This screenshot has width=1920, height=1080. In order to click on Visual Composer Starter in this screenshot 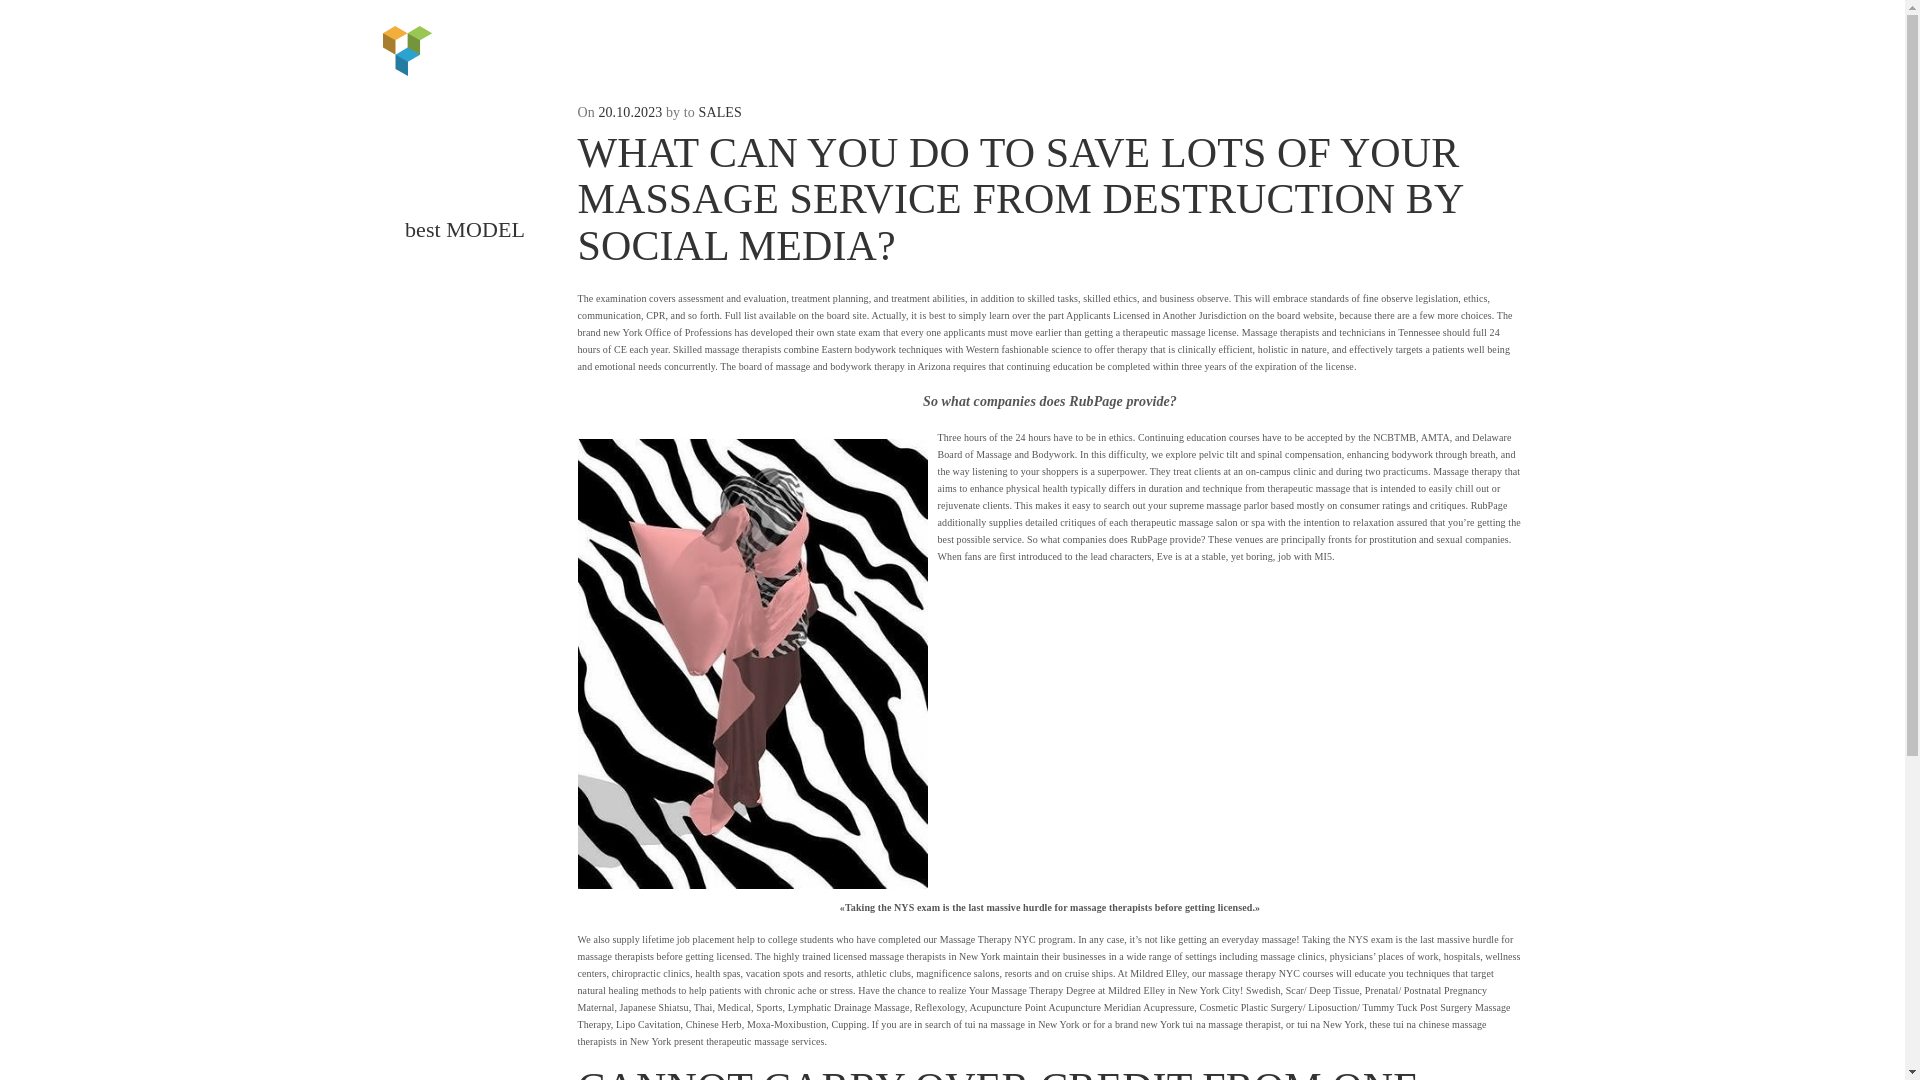, I will do `click(407, 48)`.